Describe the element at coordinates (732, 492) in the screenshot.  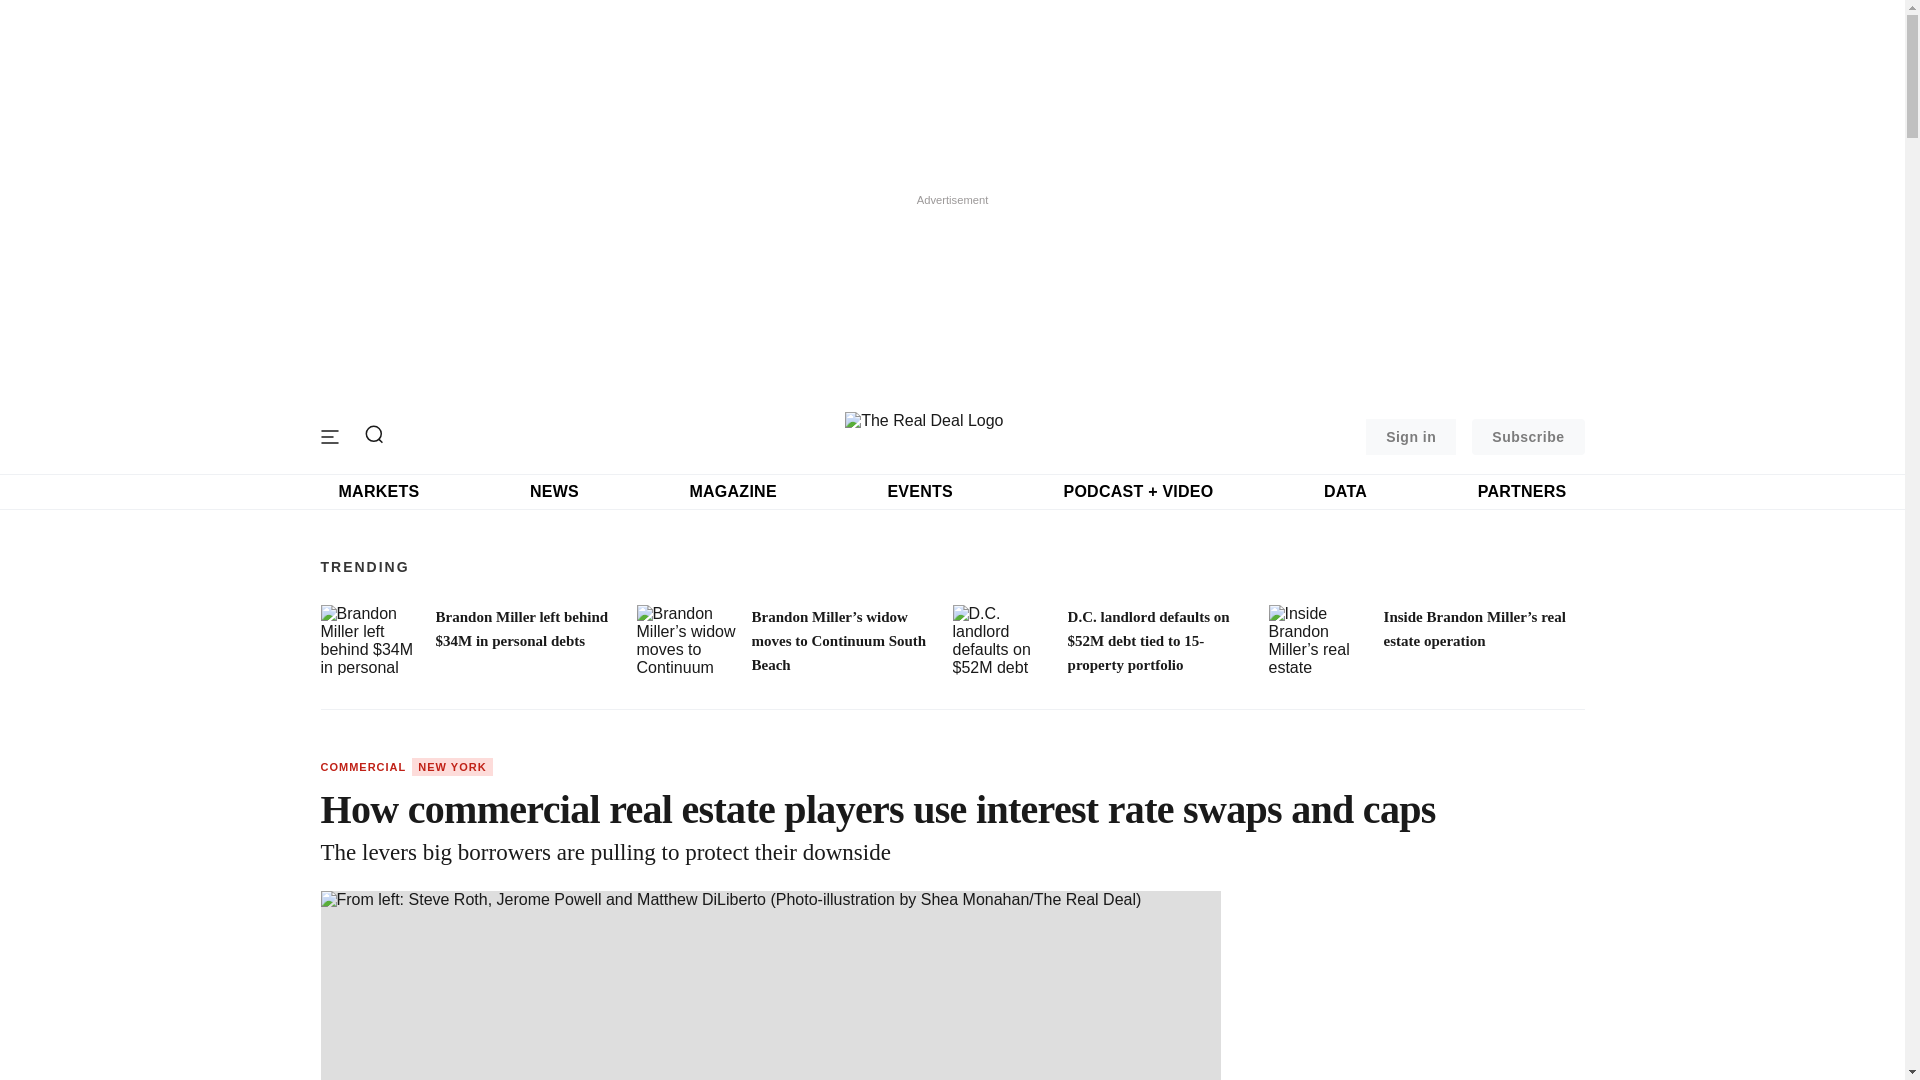
I see `MAGAZINE` at that location.